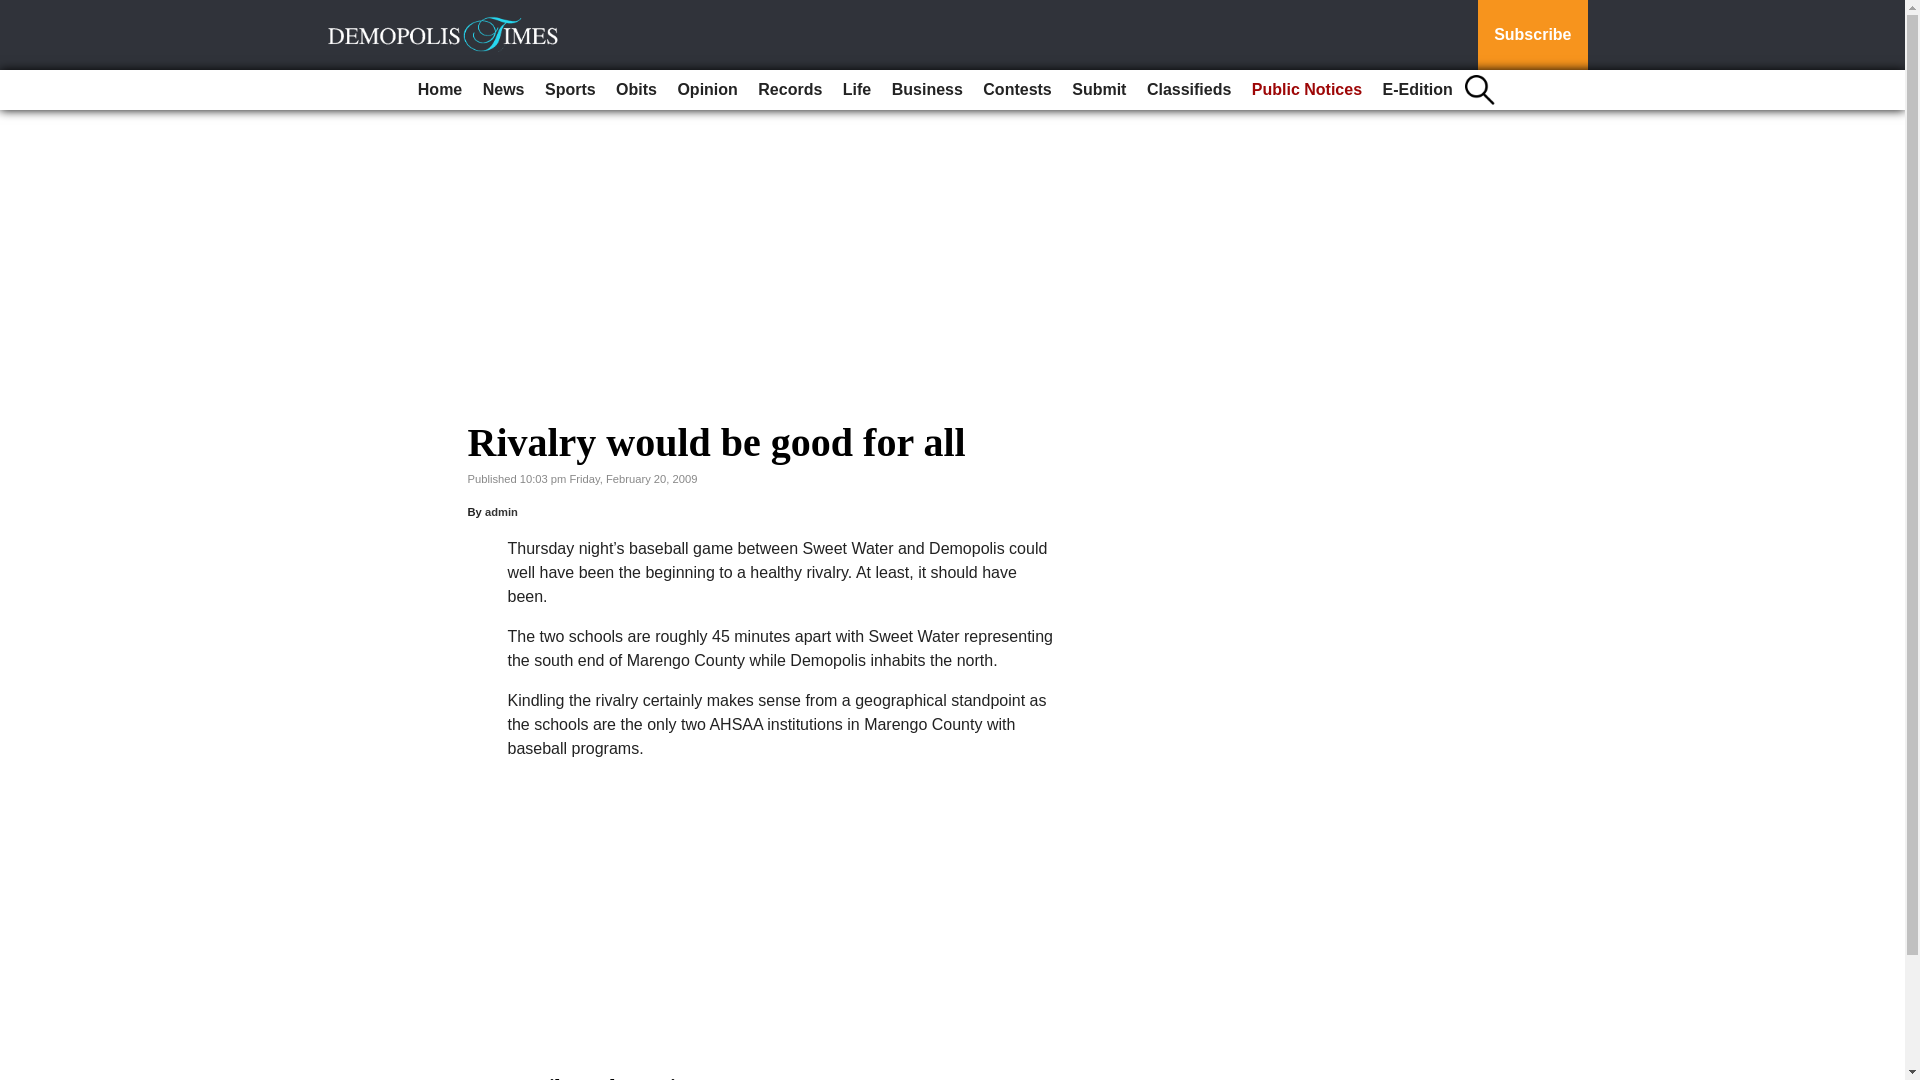 This screenshot has height=1080, width=1920. Describe the element at coordinates (1532, 35) in the screenshot. I see `Subscribe` at that location.